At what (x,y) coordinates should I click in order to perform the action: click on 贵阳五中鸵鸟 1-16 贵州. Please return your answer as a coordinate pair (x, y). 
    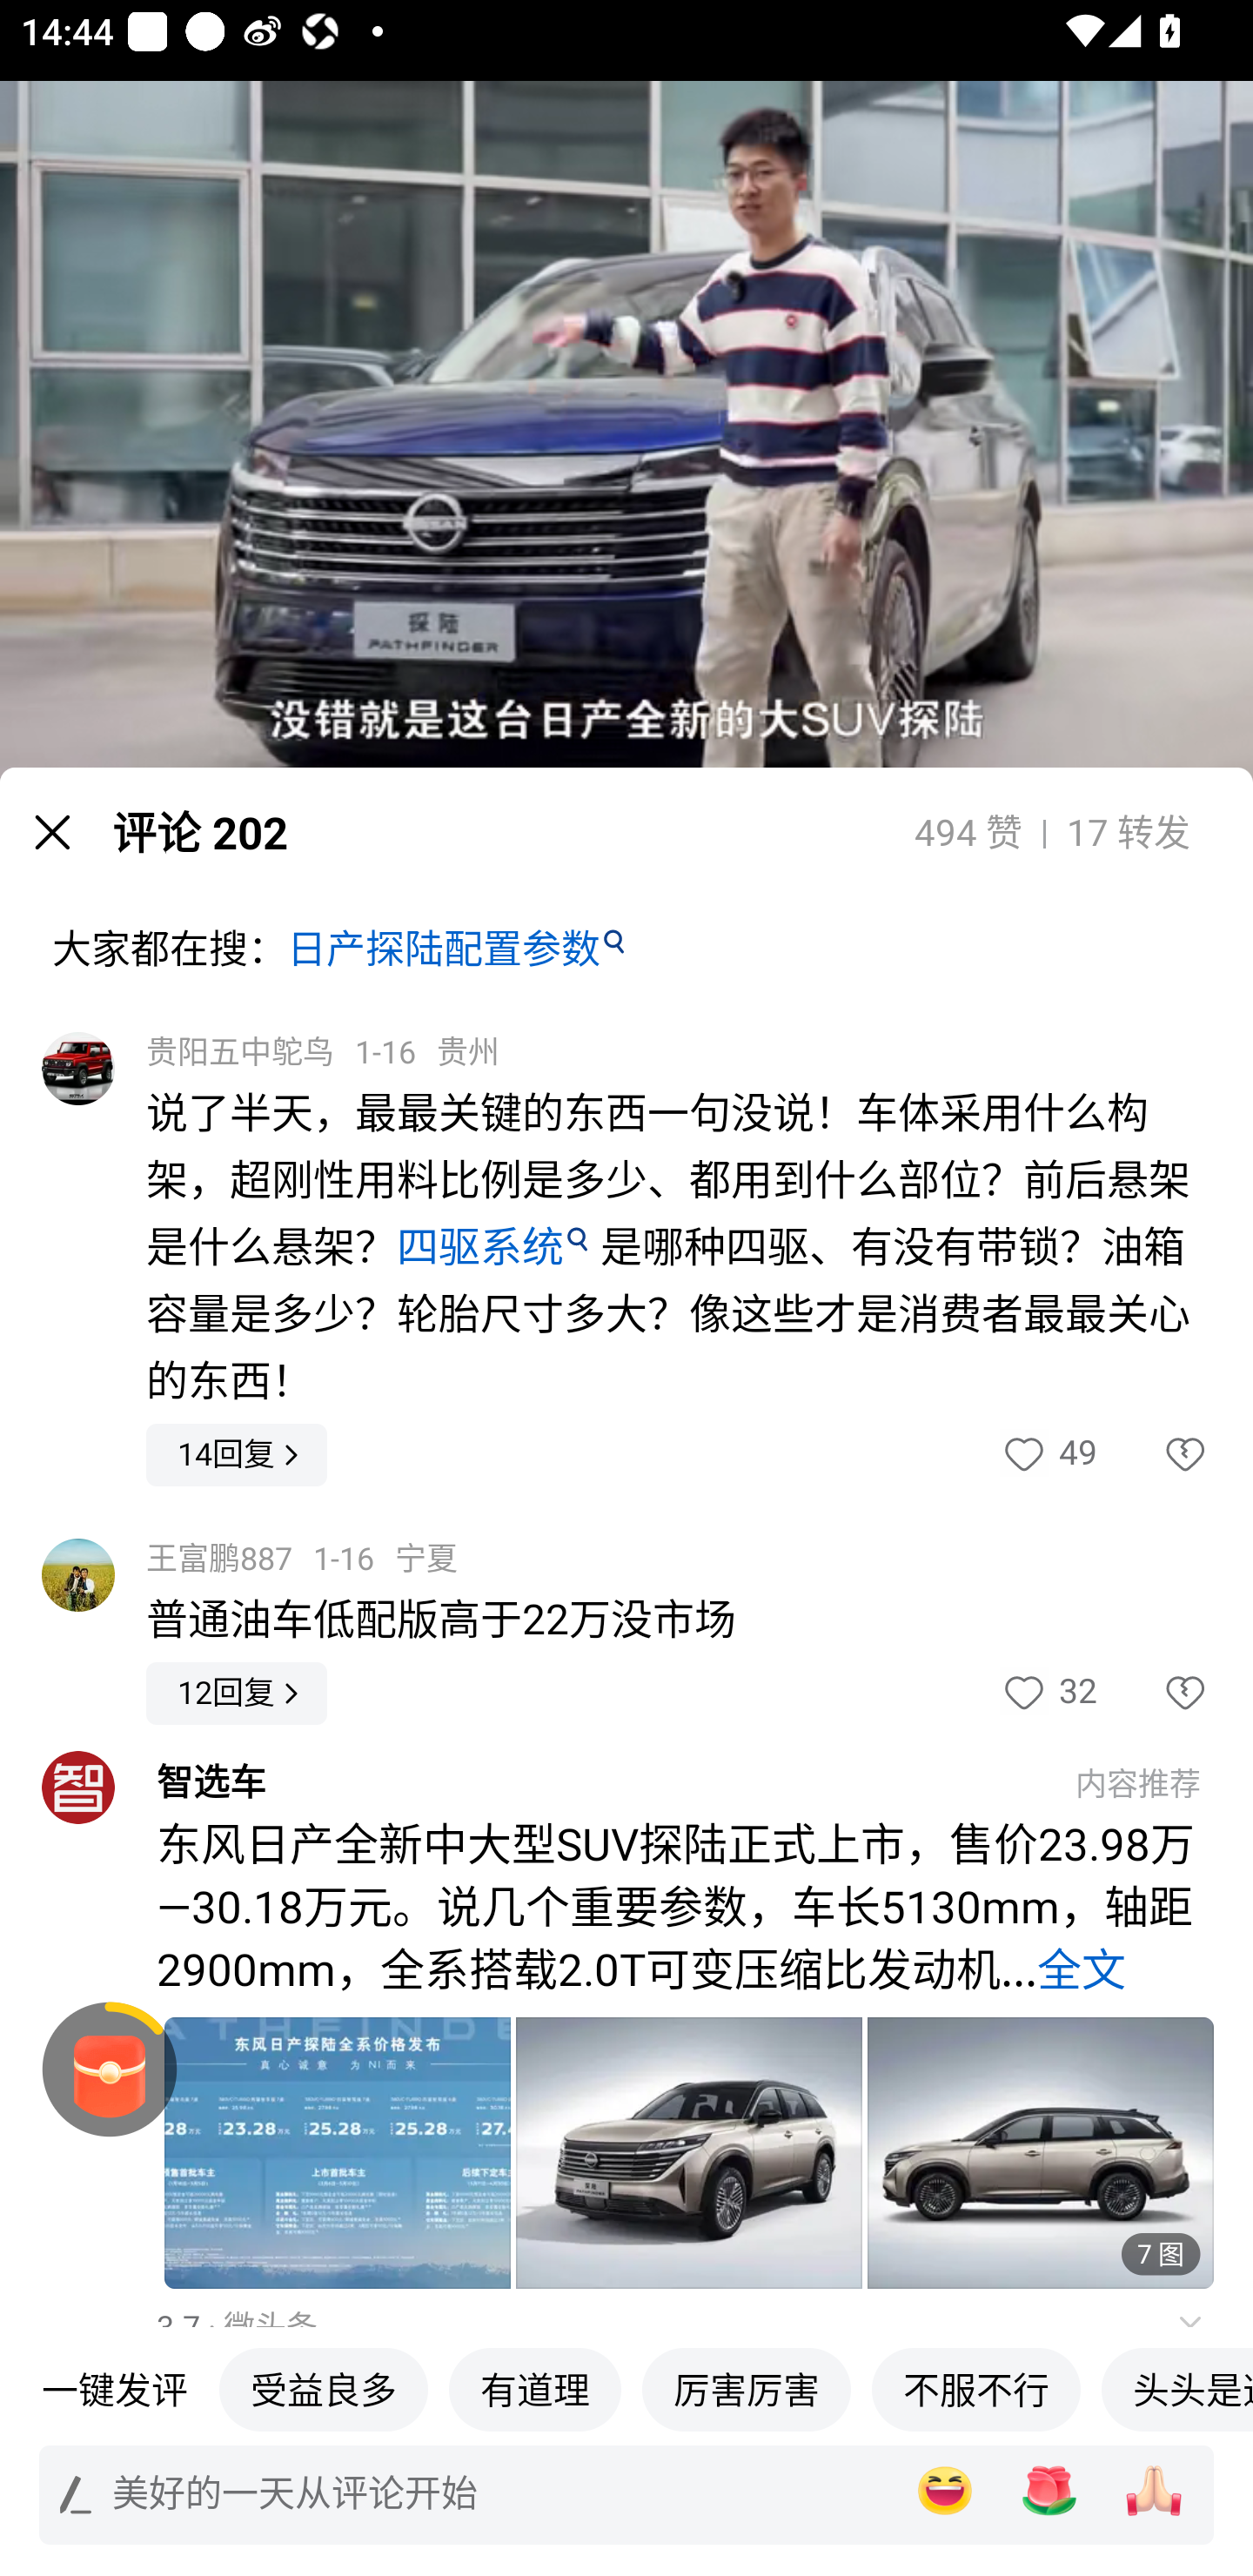
    Looking at the image, I should click on (323, 1053).